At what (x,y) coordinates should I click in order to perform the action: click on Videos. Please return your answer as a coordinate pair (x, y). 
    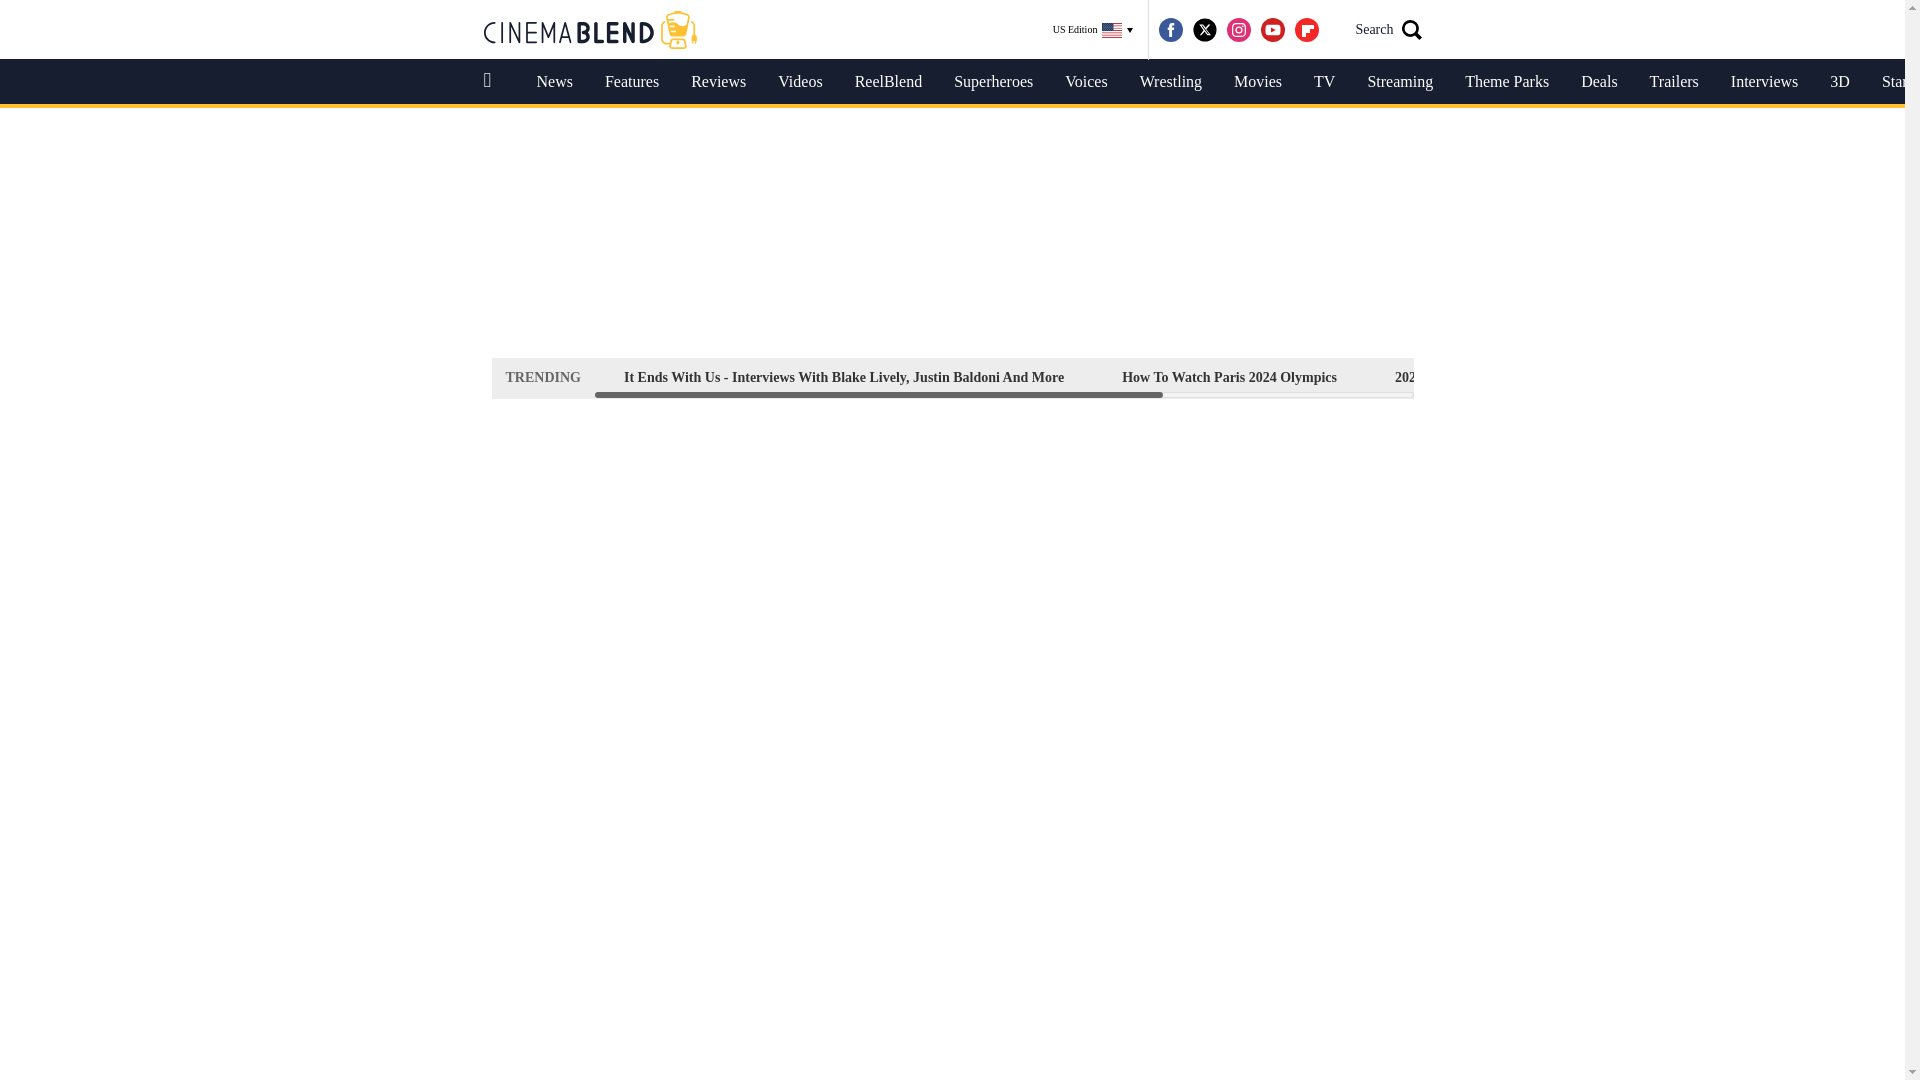
    Looking at the image, I should click on (800, 82).